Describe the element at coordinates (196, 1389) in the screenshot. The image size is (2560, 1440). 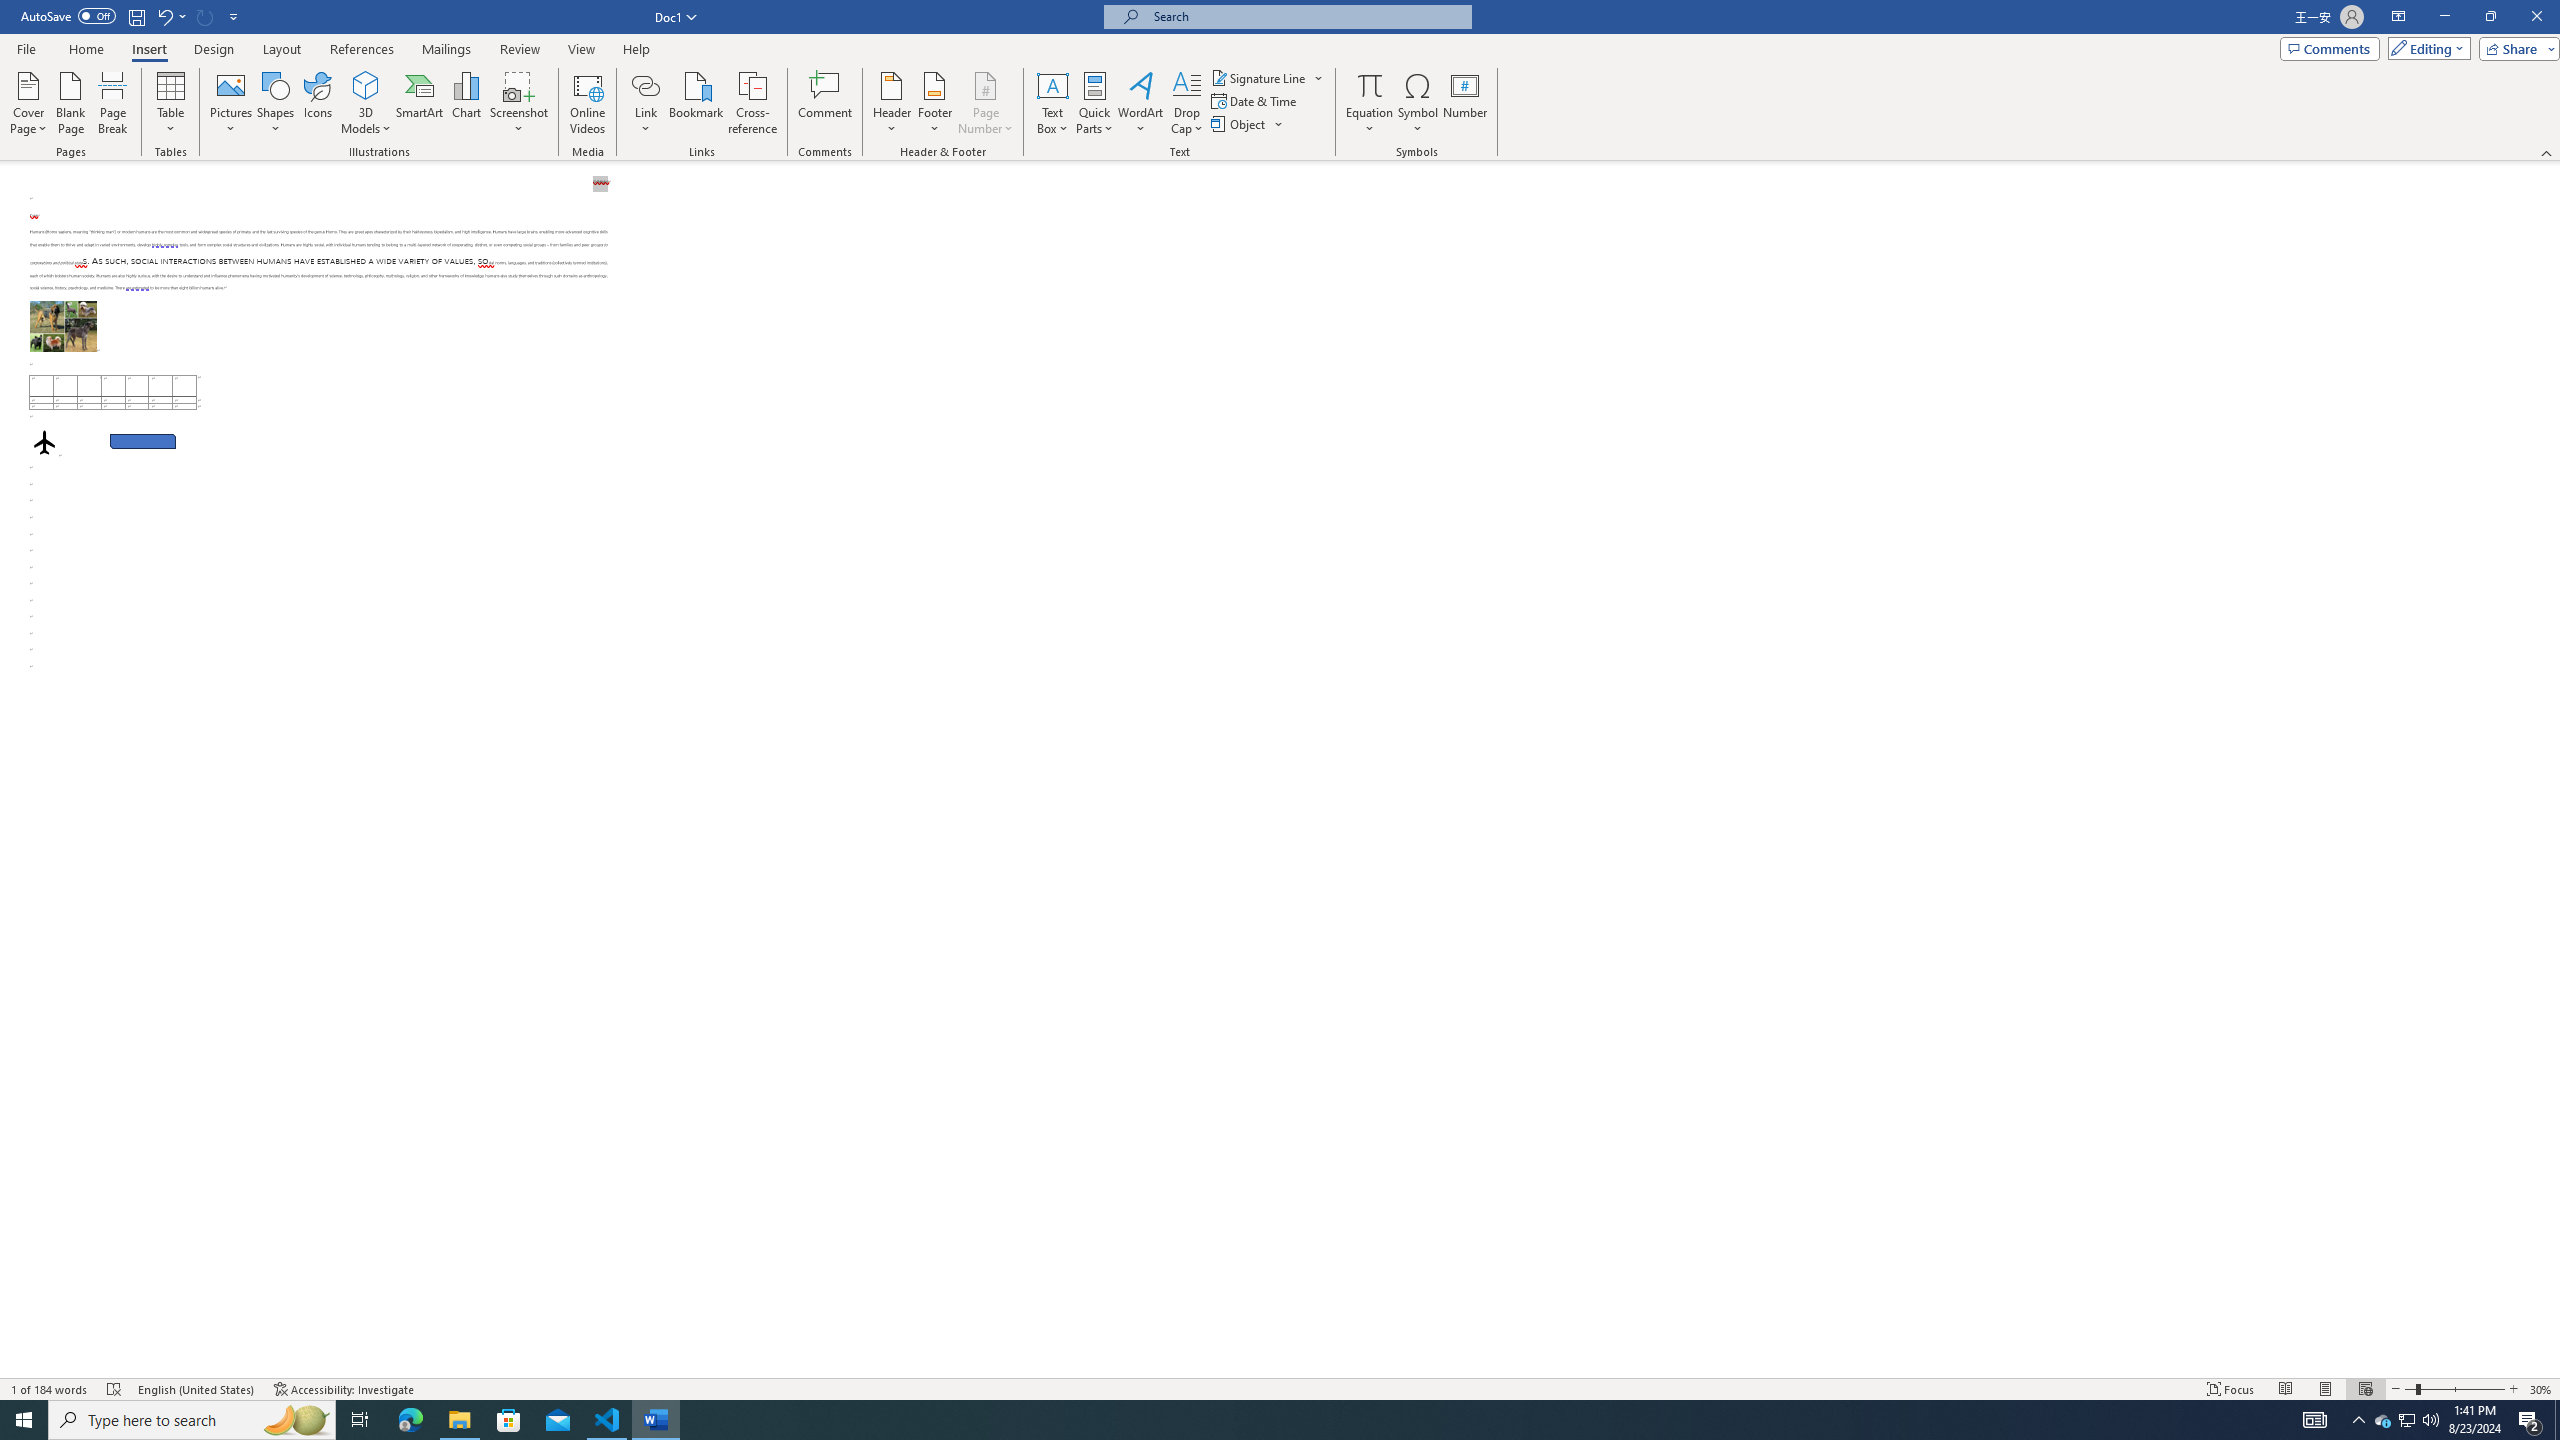
I see `Language English (United States)` at that location.